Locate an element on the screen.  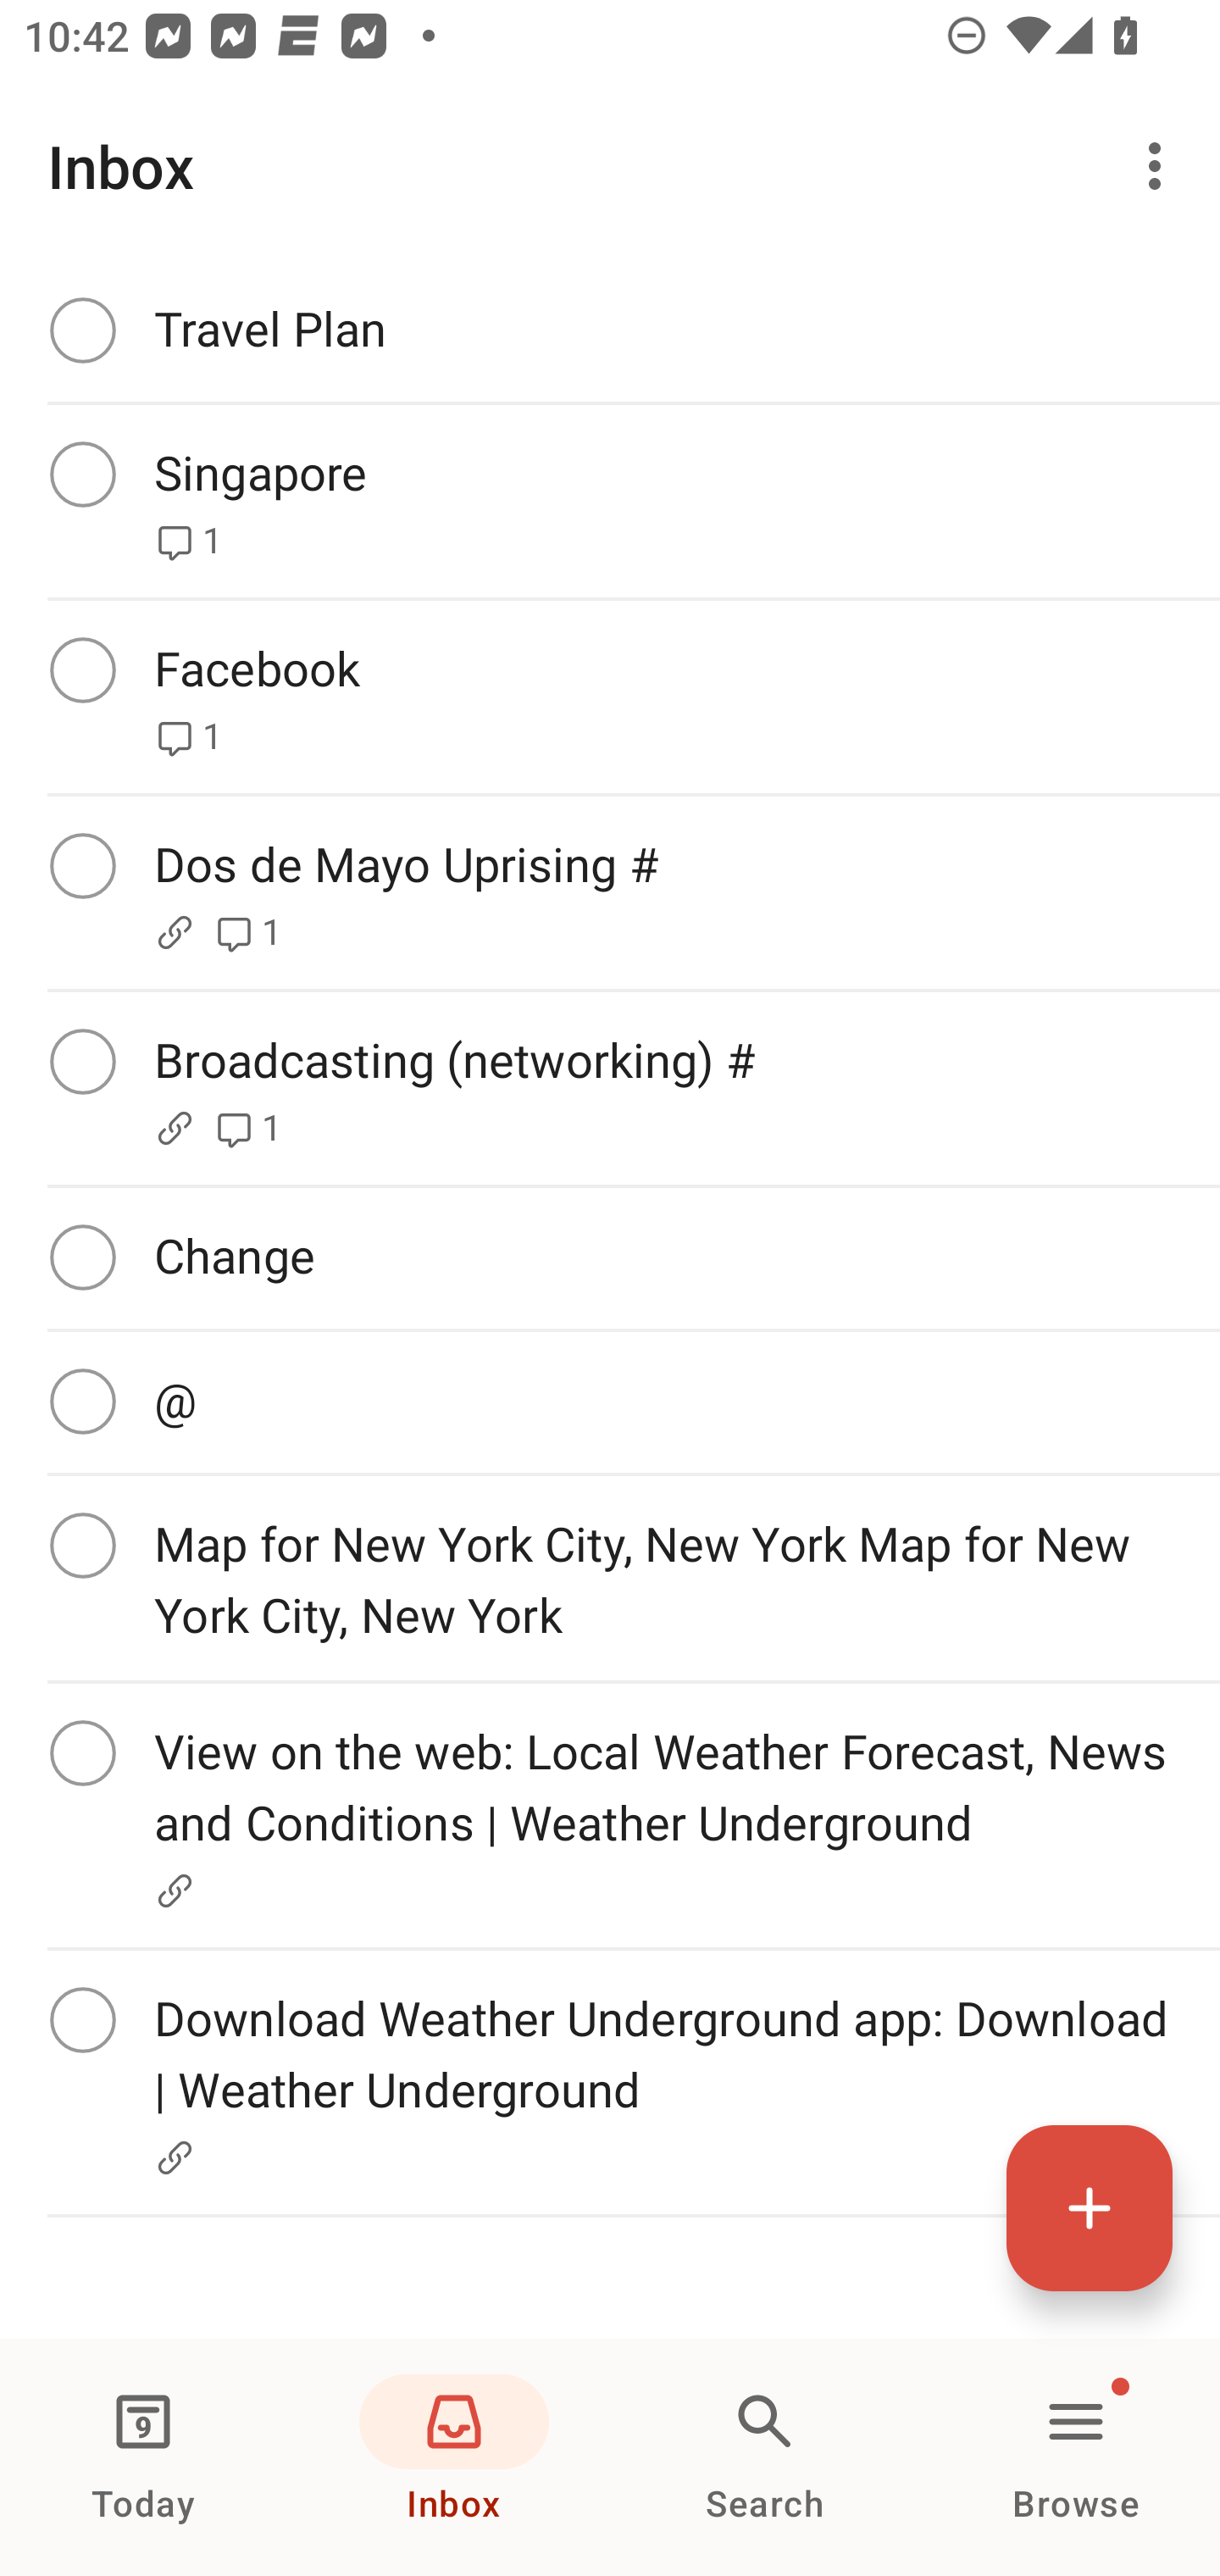
Complete is located at coordinates (82, 865).